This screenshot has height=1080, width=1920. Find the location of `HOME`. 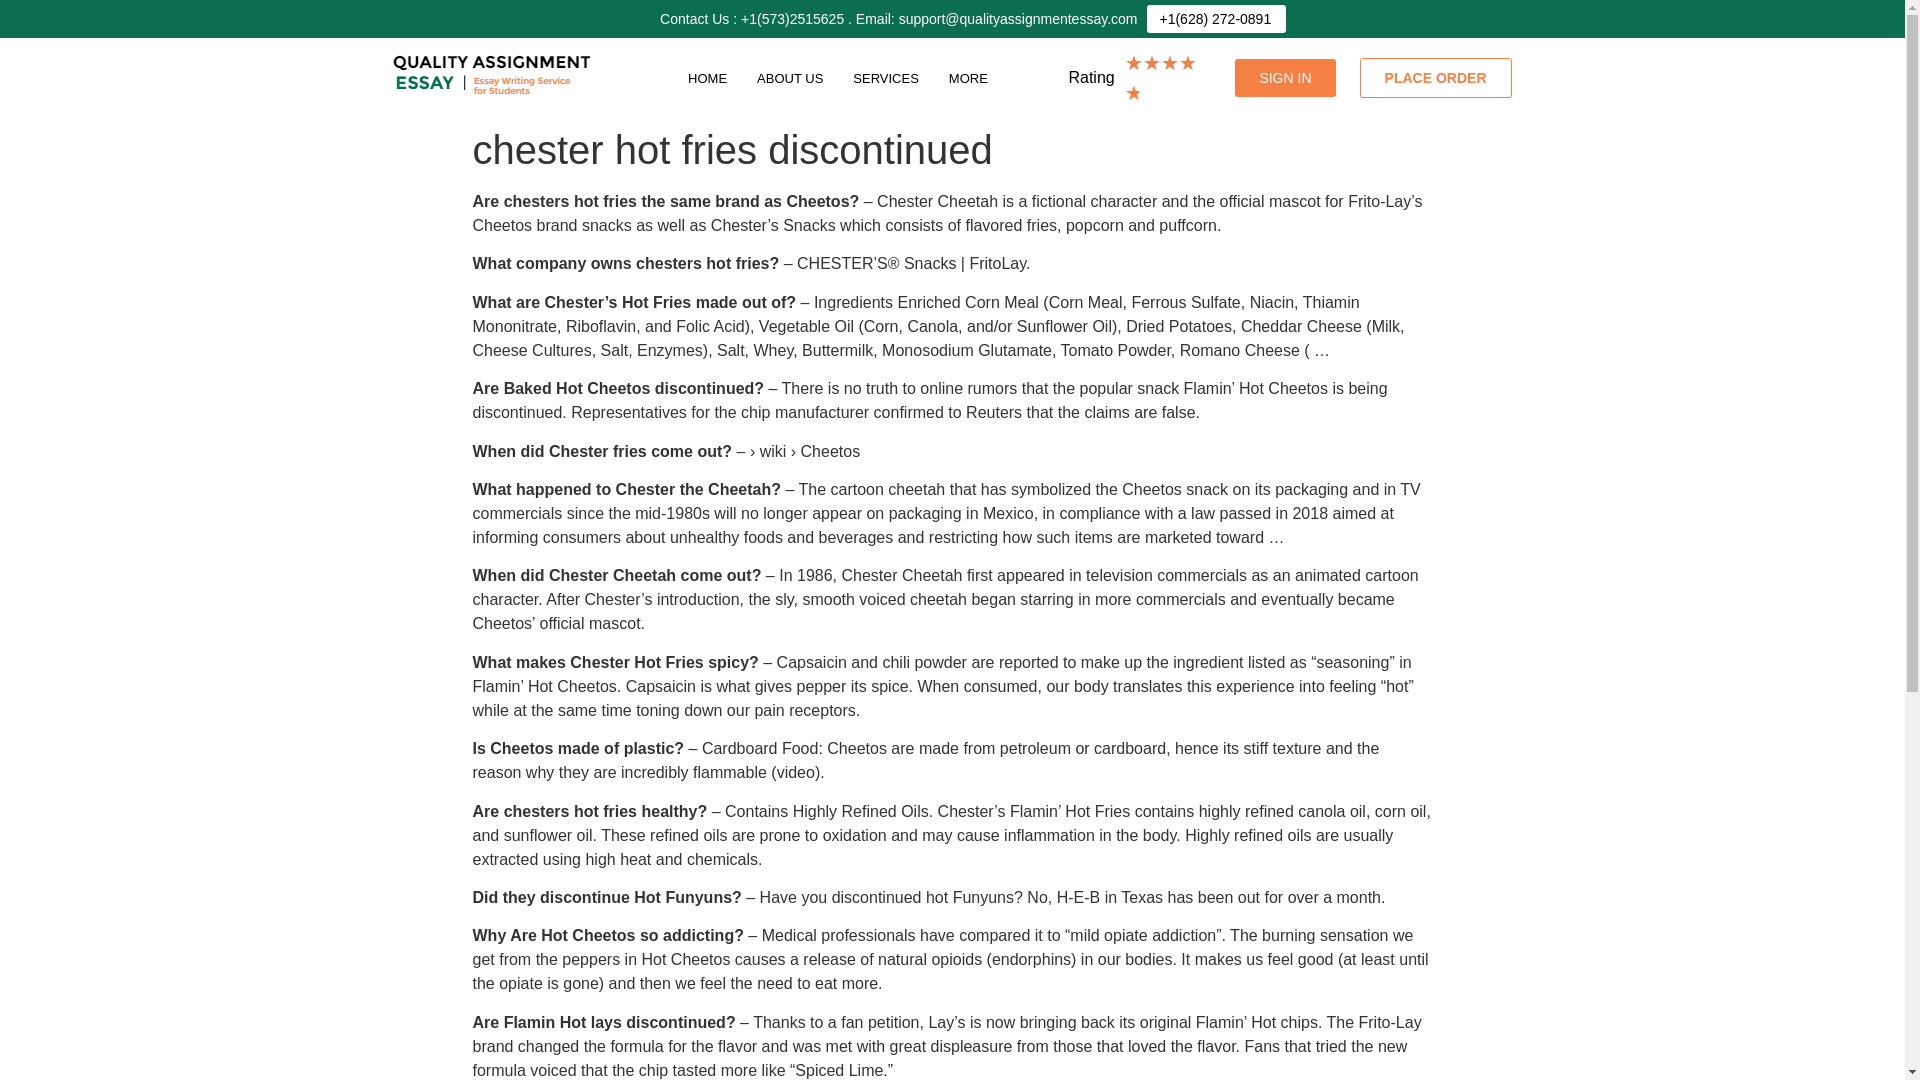

HOME is located at coordinates (707, 78).